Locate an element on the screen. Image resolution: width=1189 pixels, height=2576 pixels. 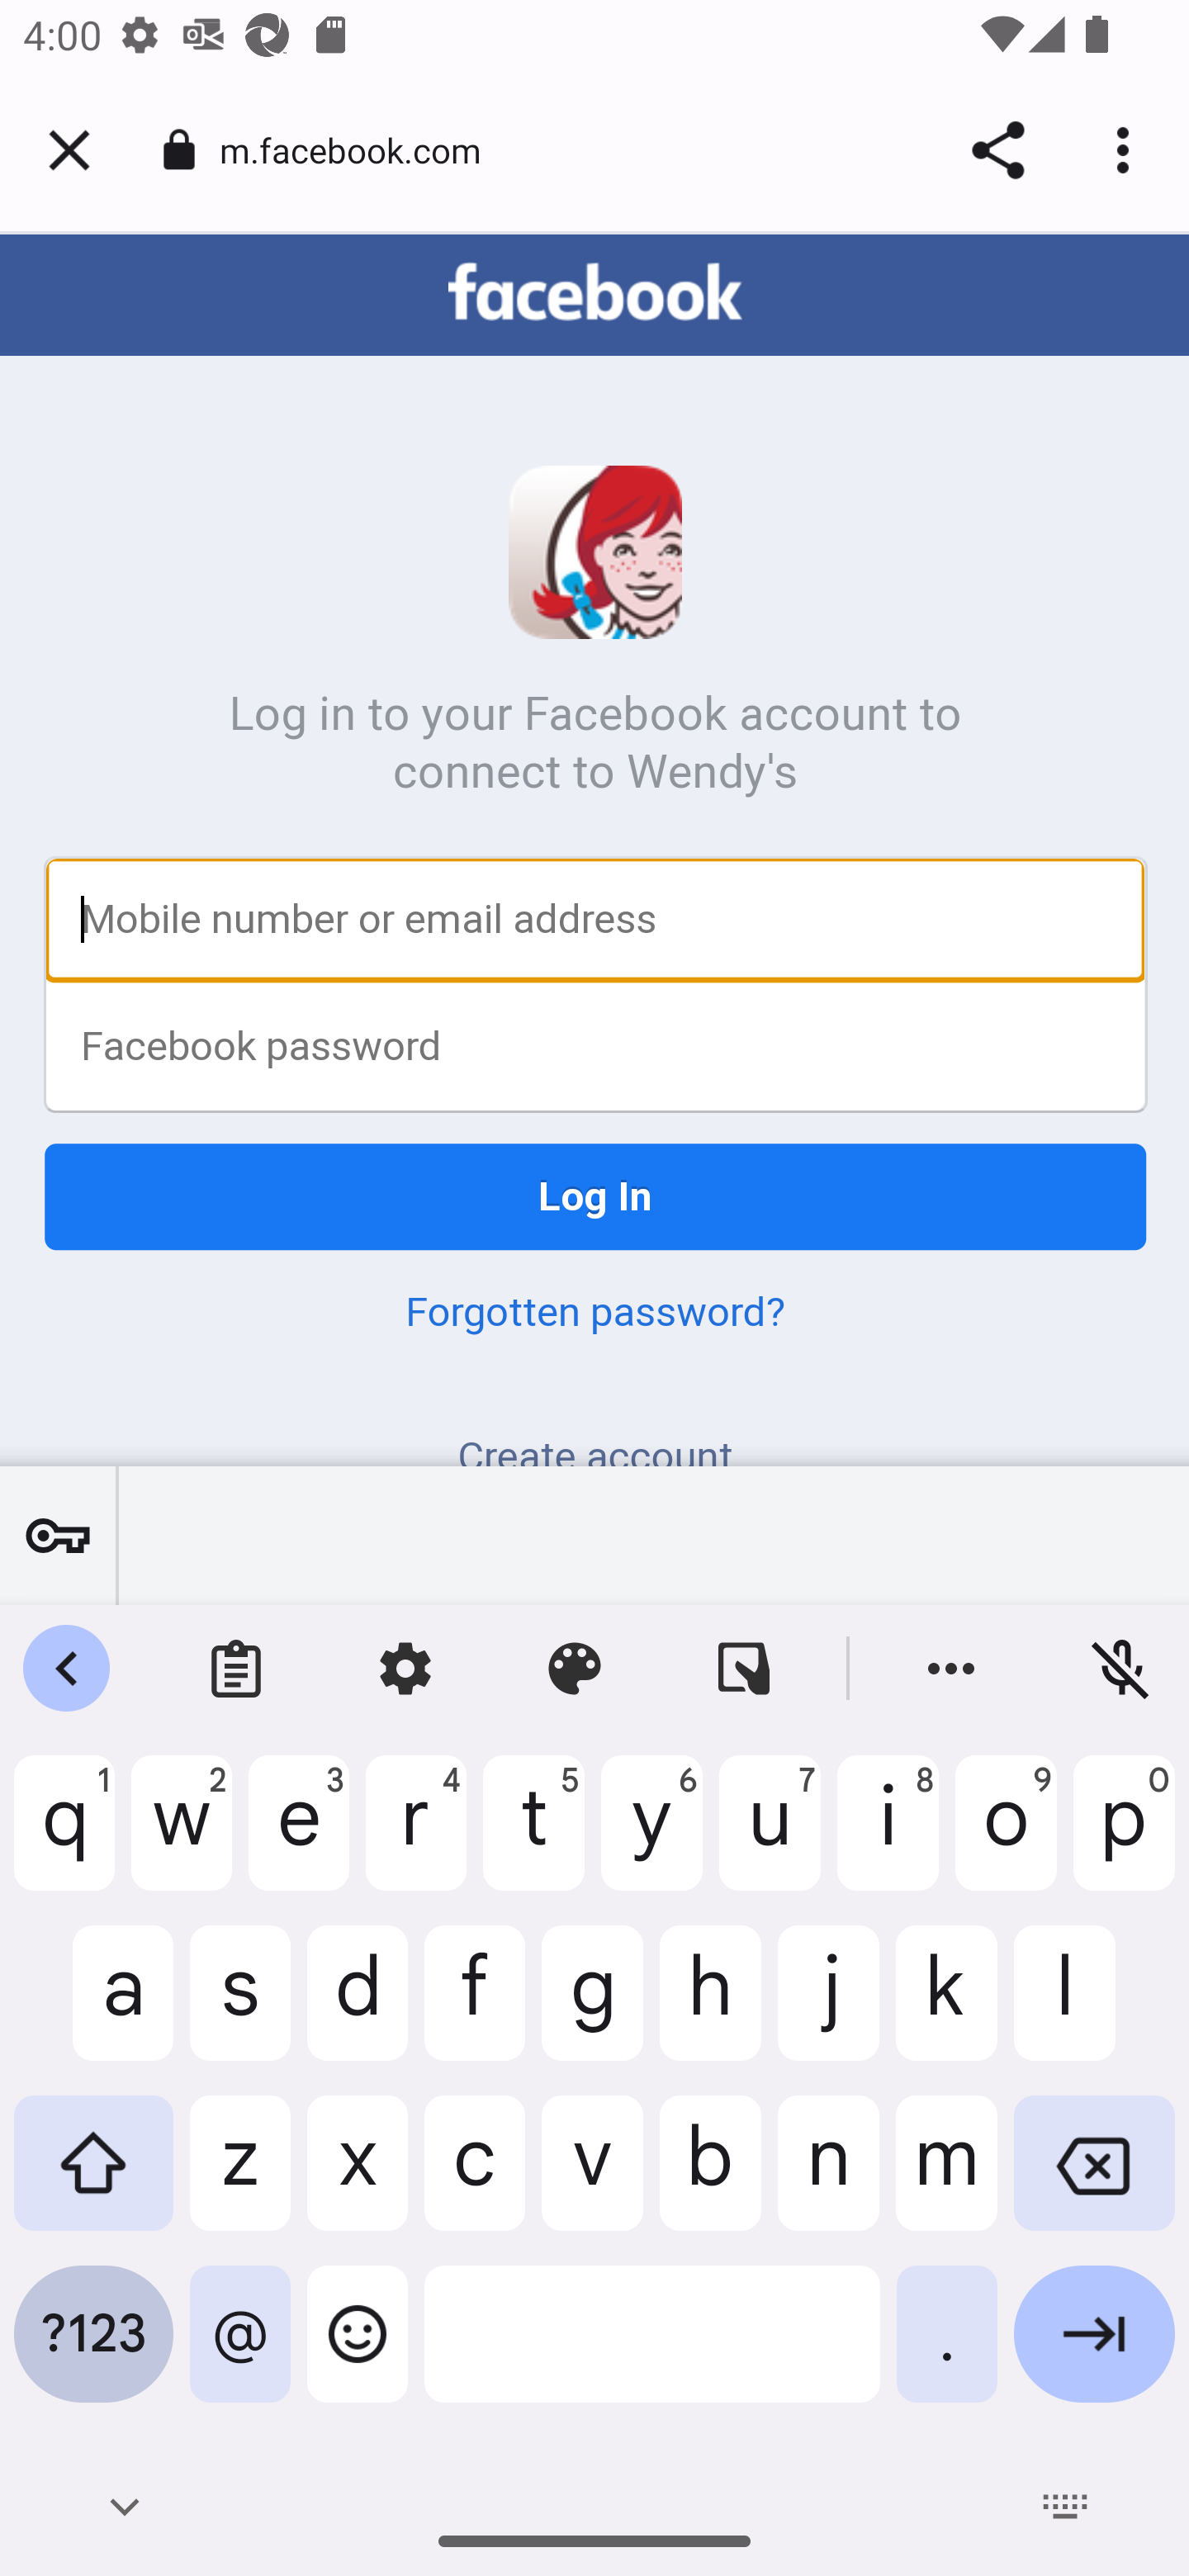
Create account is located at coordinates (594, 1450).